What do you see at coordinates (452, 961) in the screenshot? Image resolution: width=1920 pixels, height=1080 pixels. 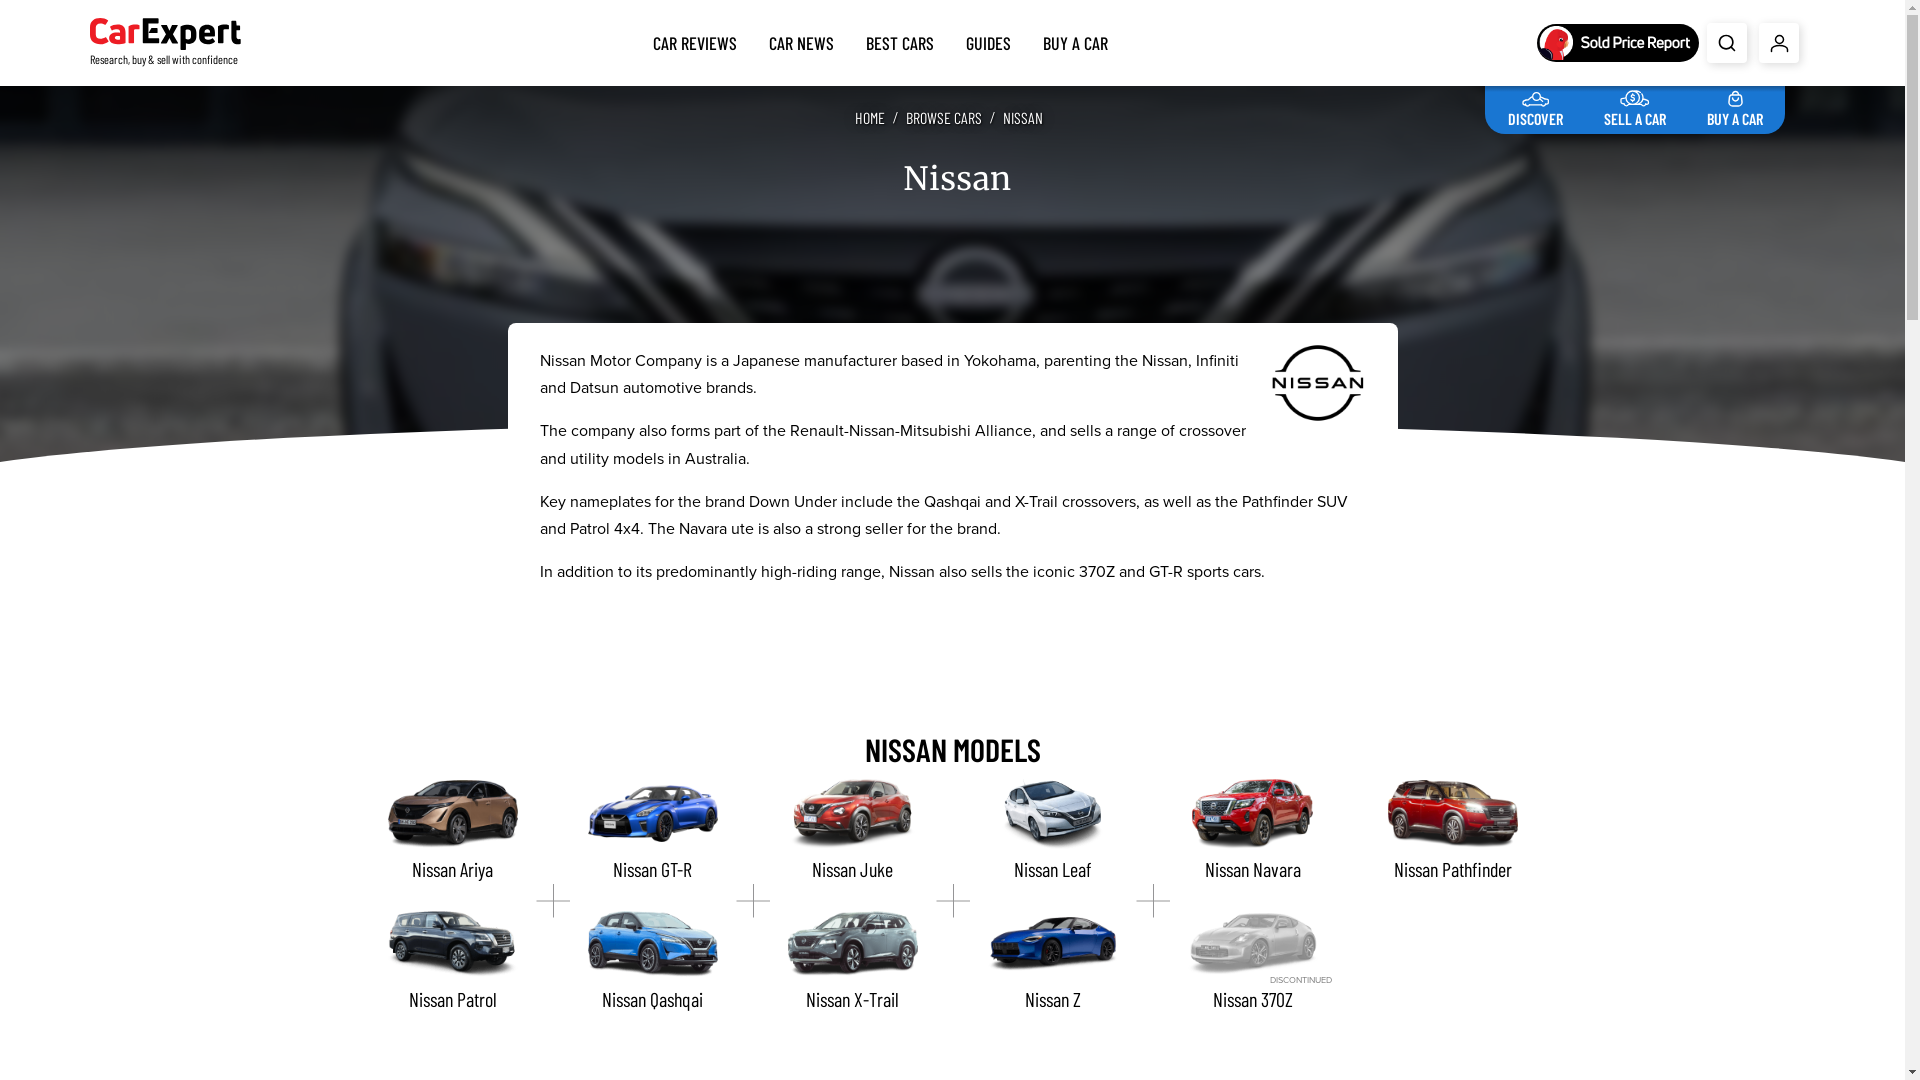 I see `Nissan Patrol` at bounding box center [452, 961].